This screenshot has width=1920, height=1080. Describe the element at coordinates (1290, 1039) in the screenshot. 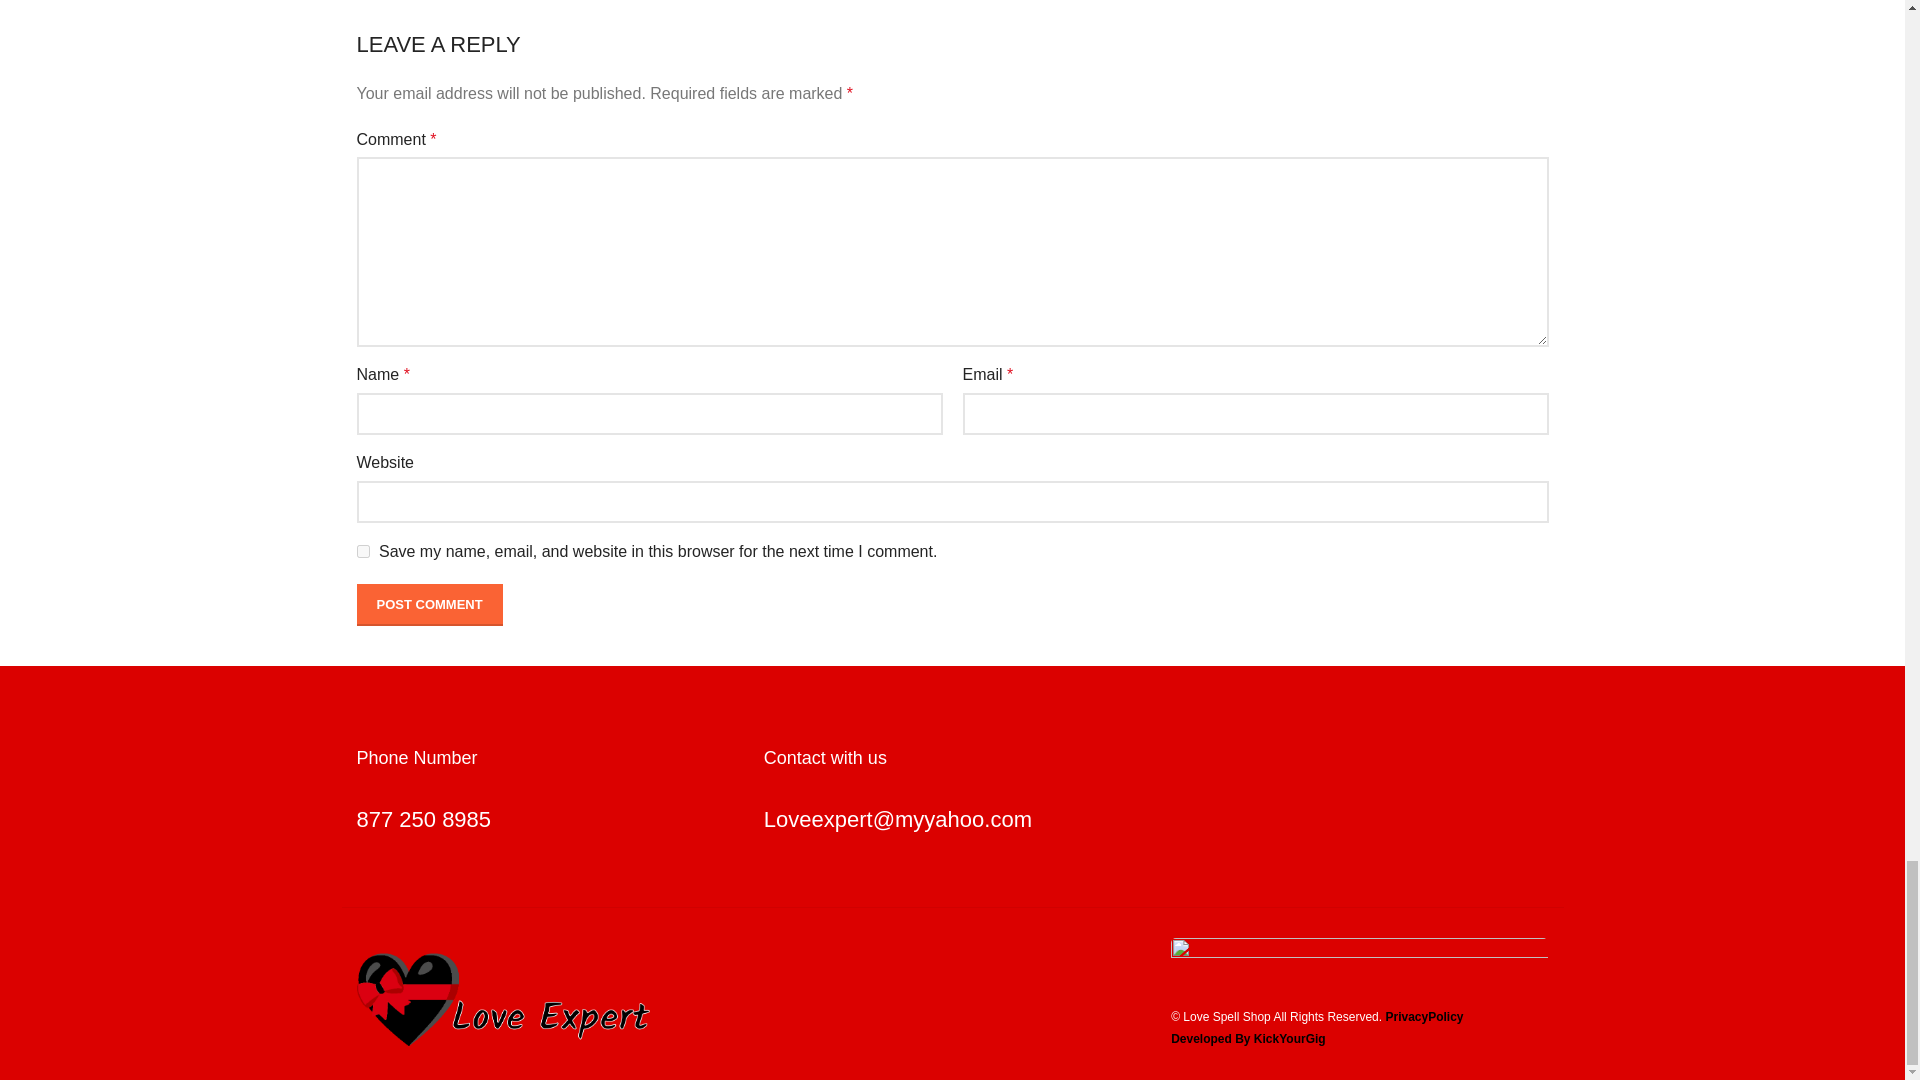

I see `KickYourGig ` at that location.